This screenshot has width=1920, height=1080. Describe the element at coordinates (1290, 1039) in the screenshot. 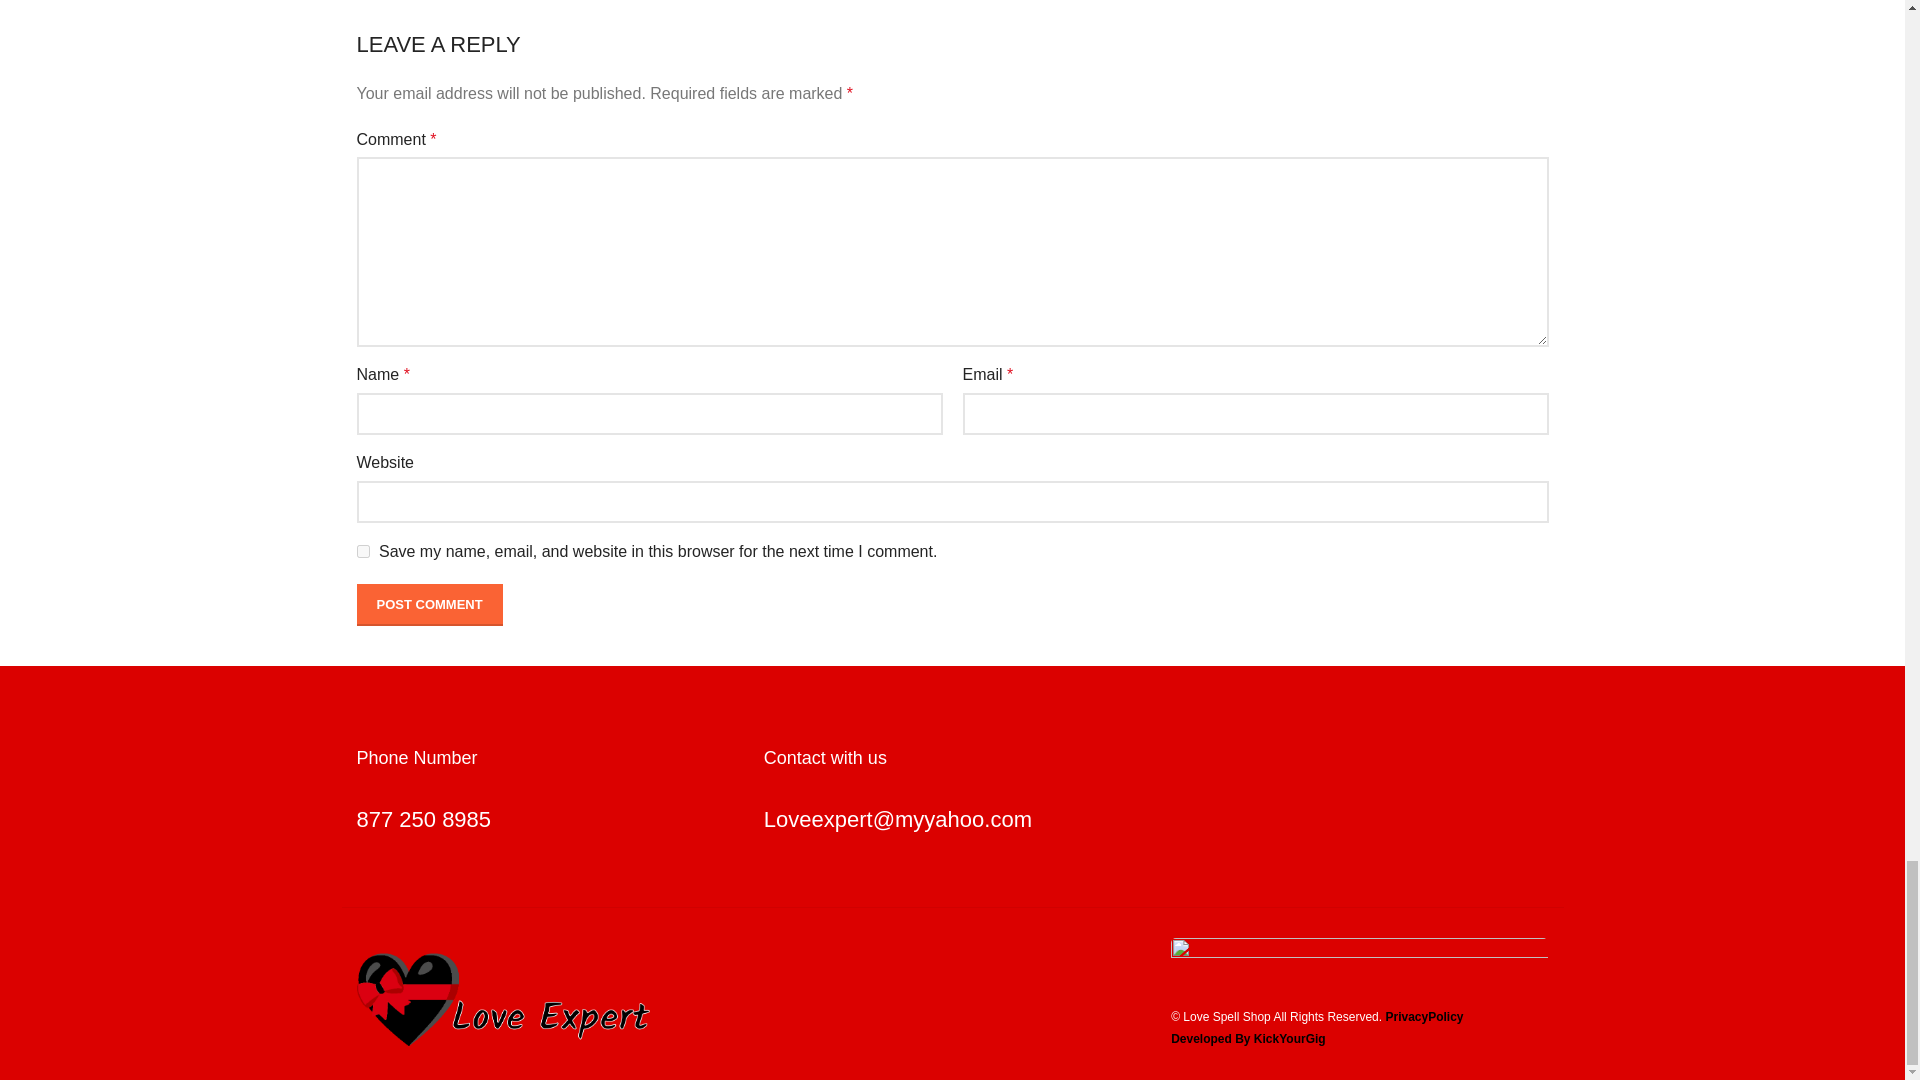

I see `KickYourGig ` at that location.